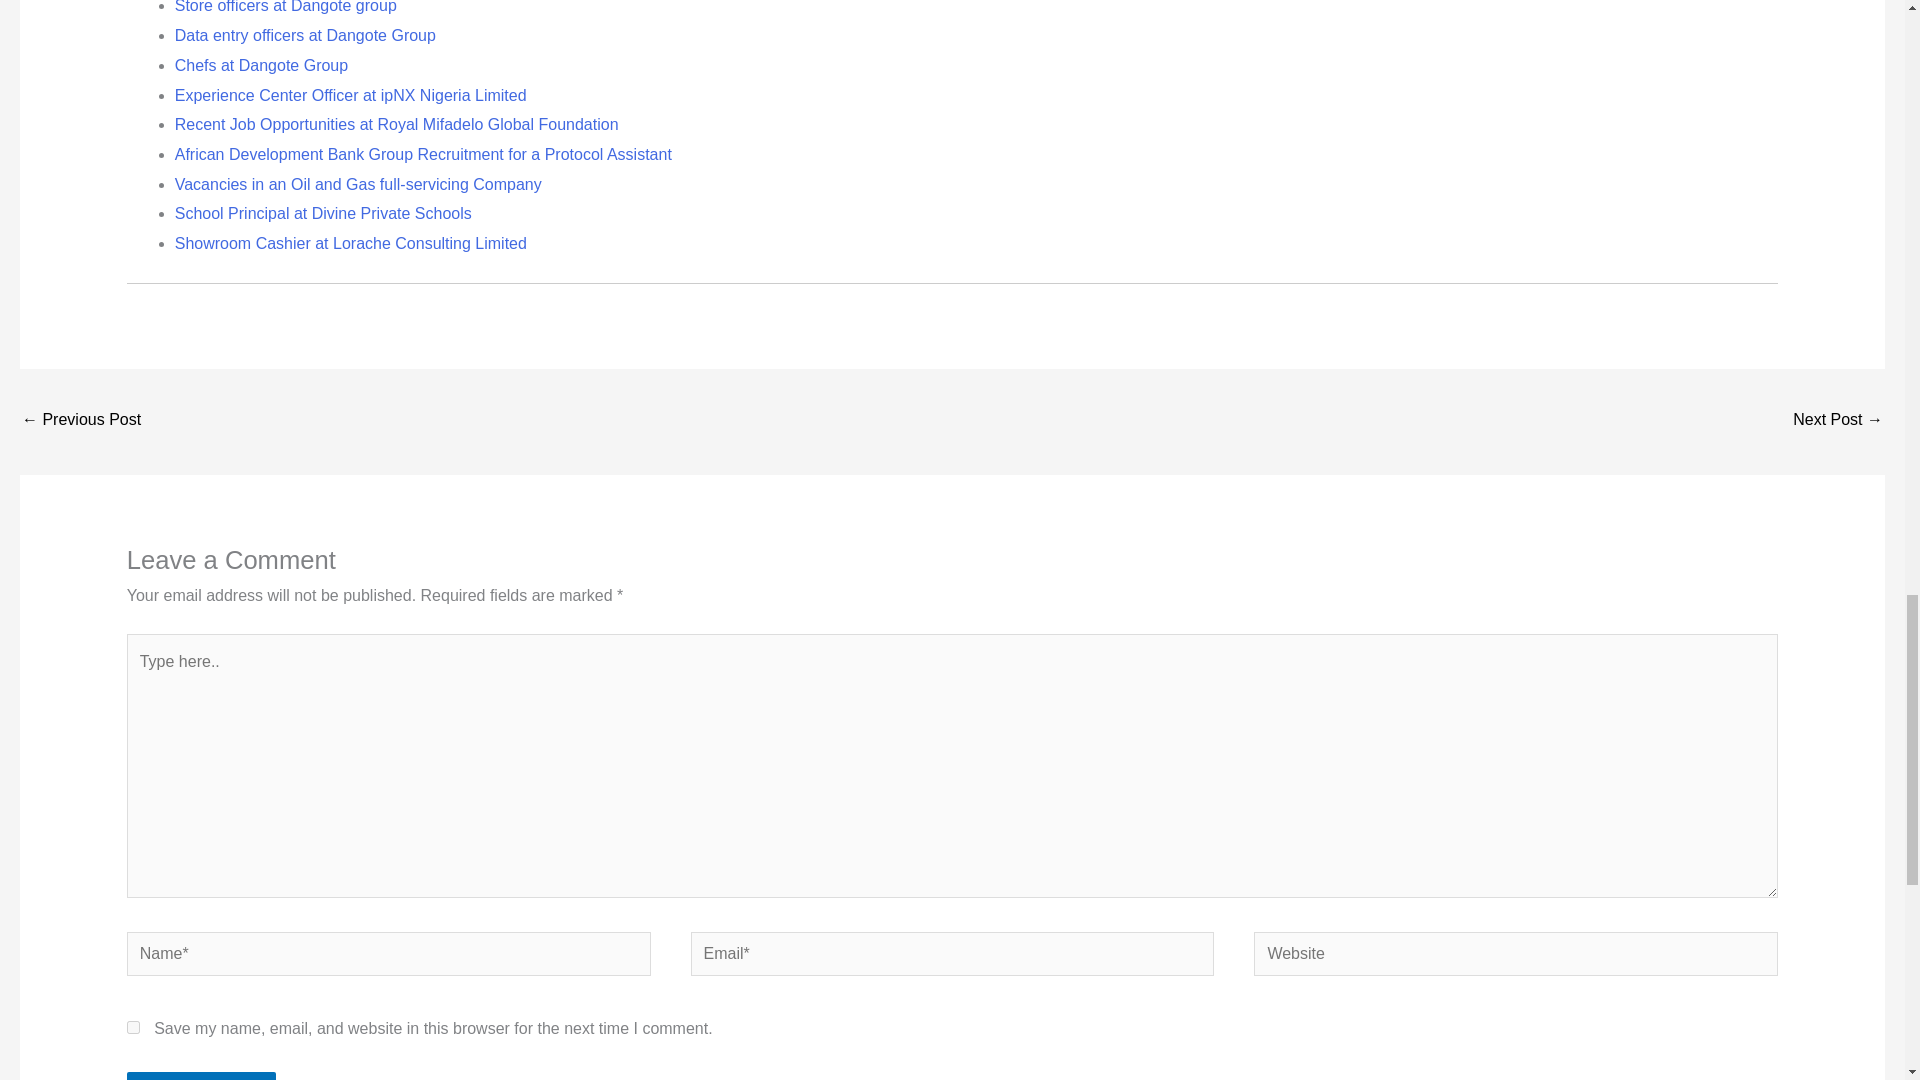 This screenshot has height=1080, width=1920. What do you see at coordinates (323, 214) in the screenshot?
I see `School Principal at Divine Private Schools` at bounding box center [323, 214].